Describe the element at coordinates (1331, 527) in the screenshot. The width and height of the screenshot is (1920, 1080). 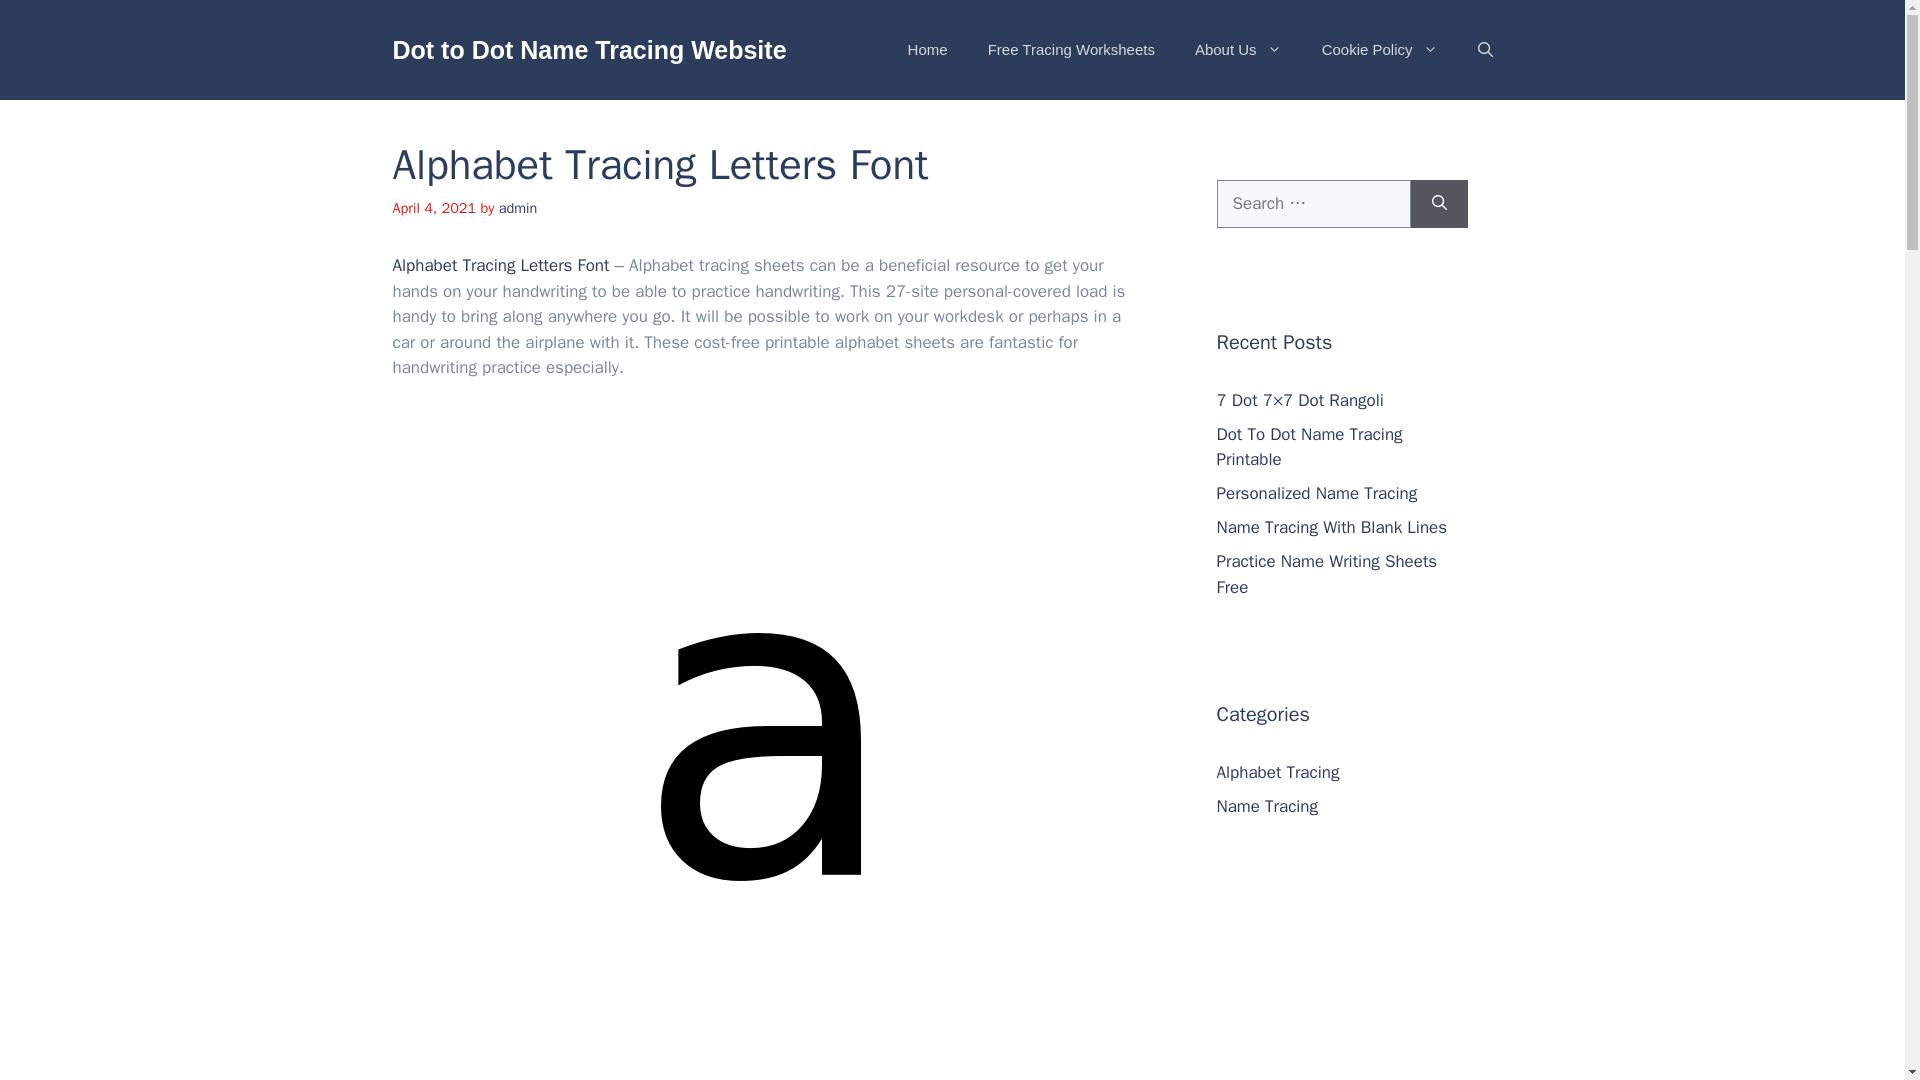
I see `Name Tracing With Blank Lines` at that location.